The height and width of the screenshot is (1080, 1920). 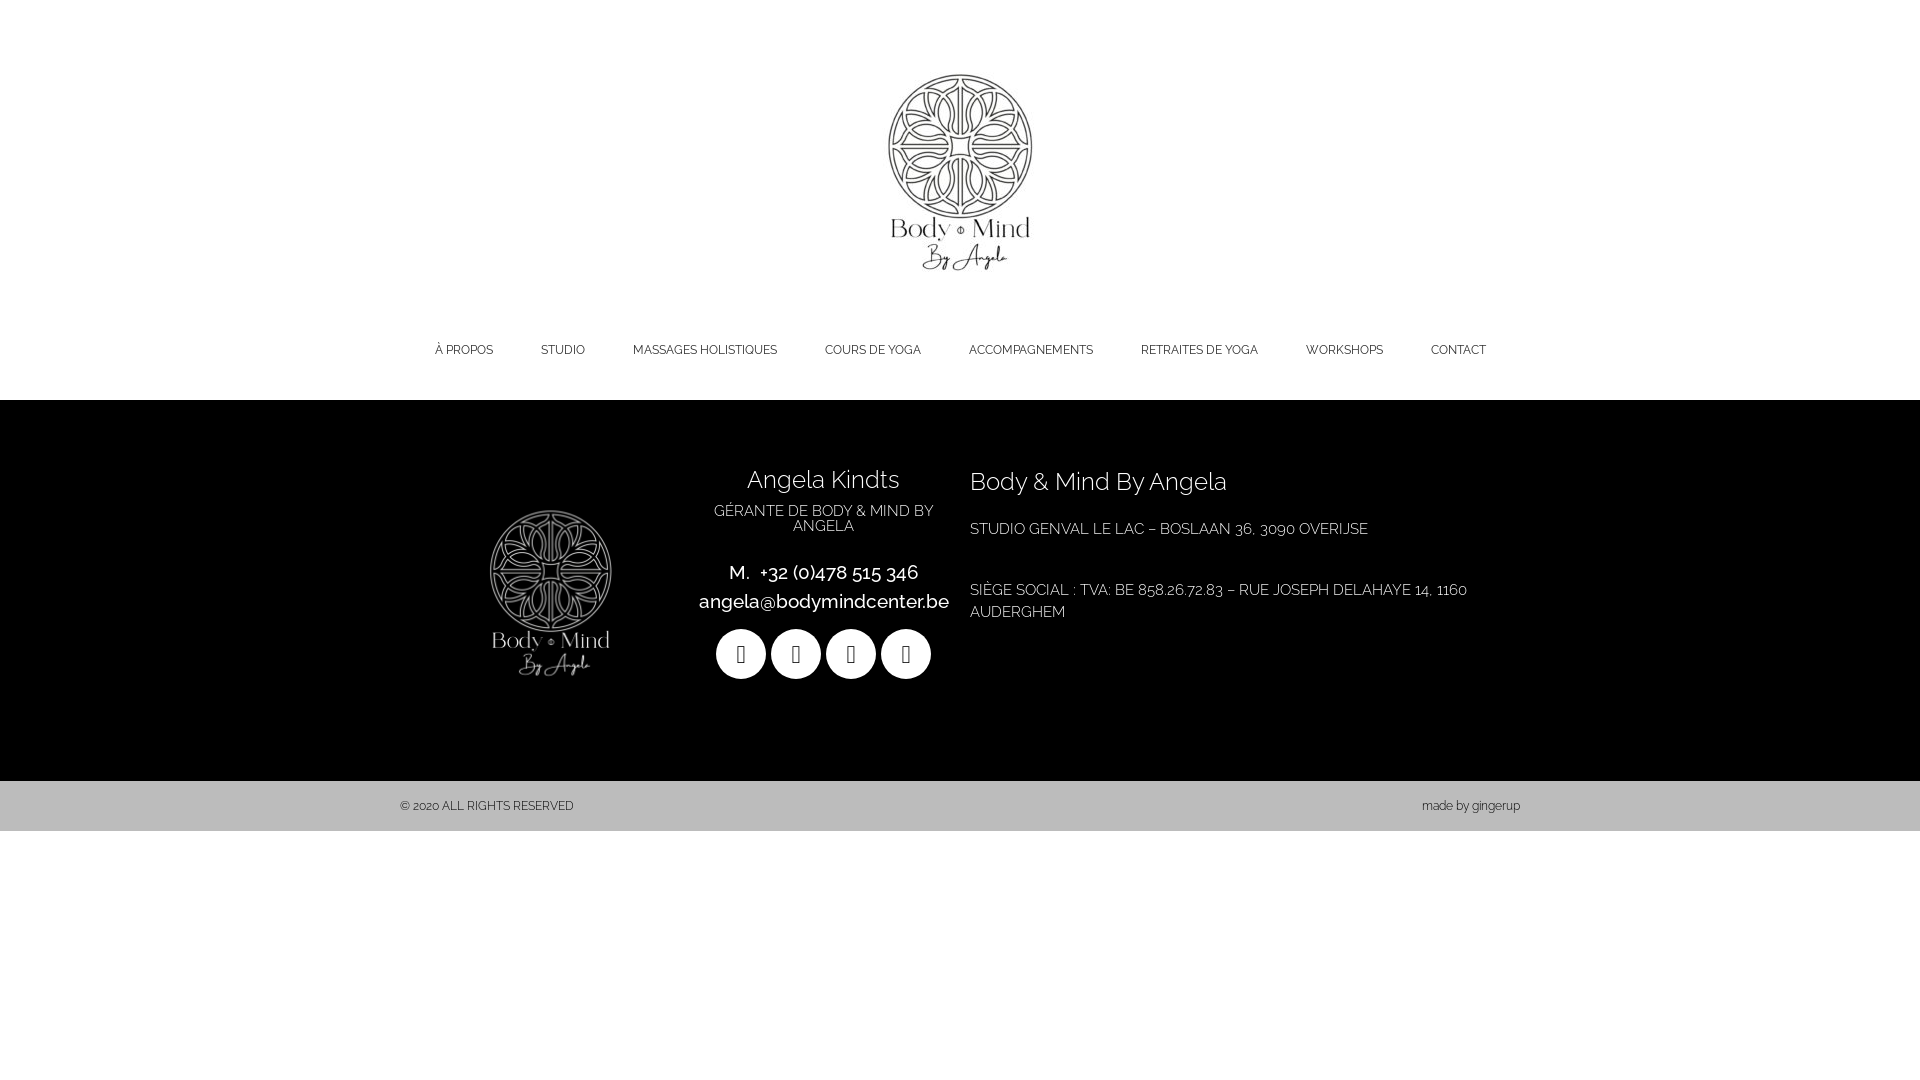 What do you see at coordinates (1344, 350) in the screenshot?
I see `WORKSHOPS` at bounding box center [1344, 350].